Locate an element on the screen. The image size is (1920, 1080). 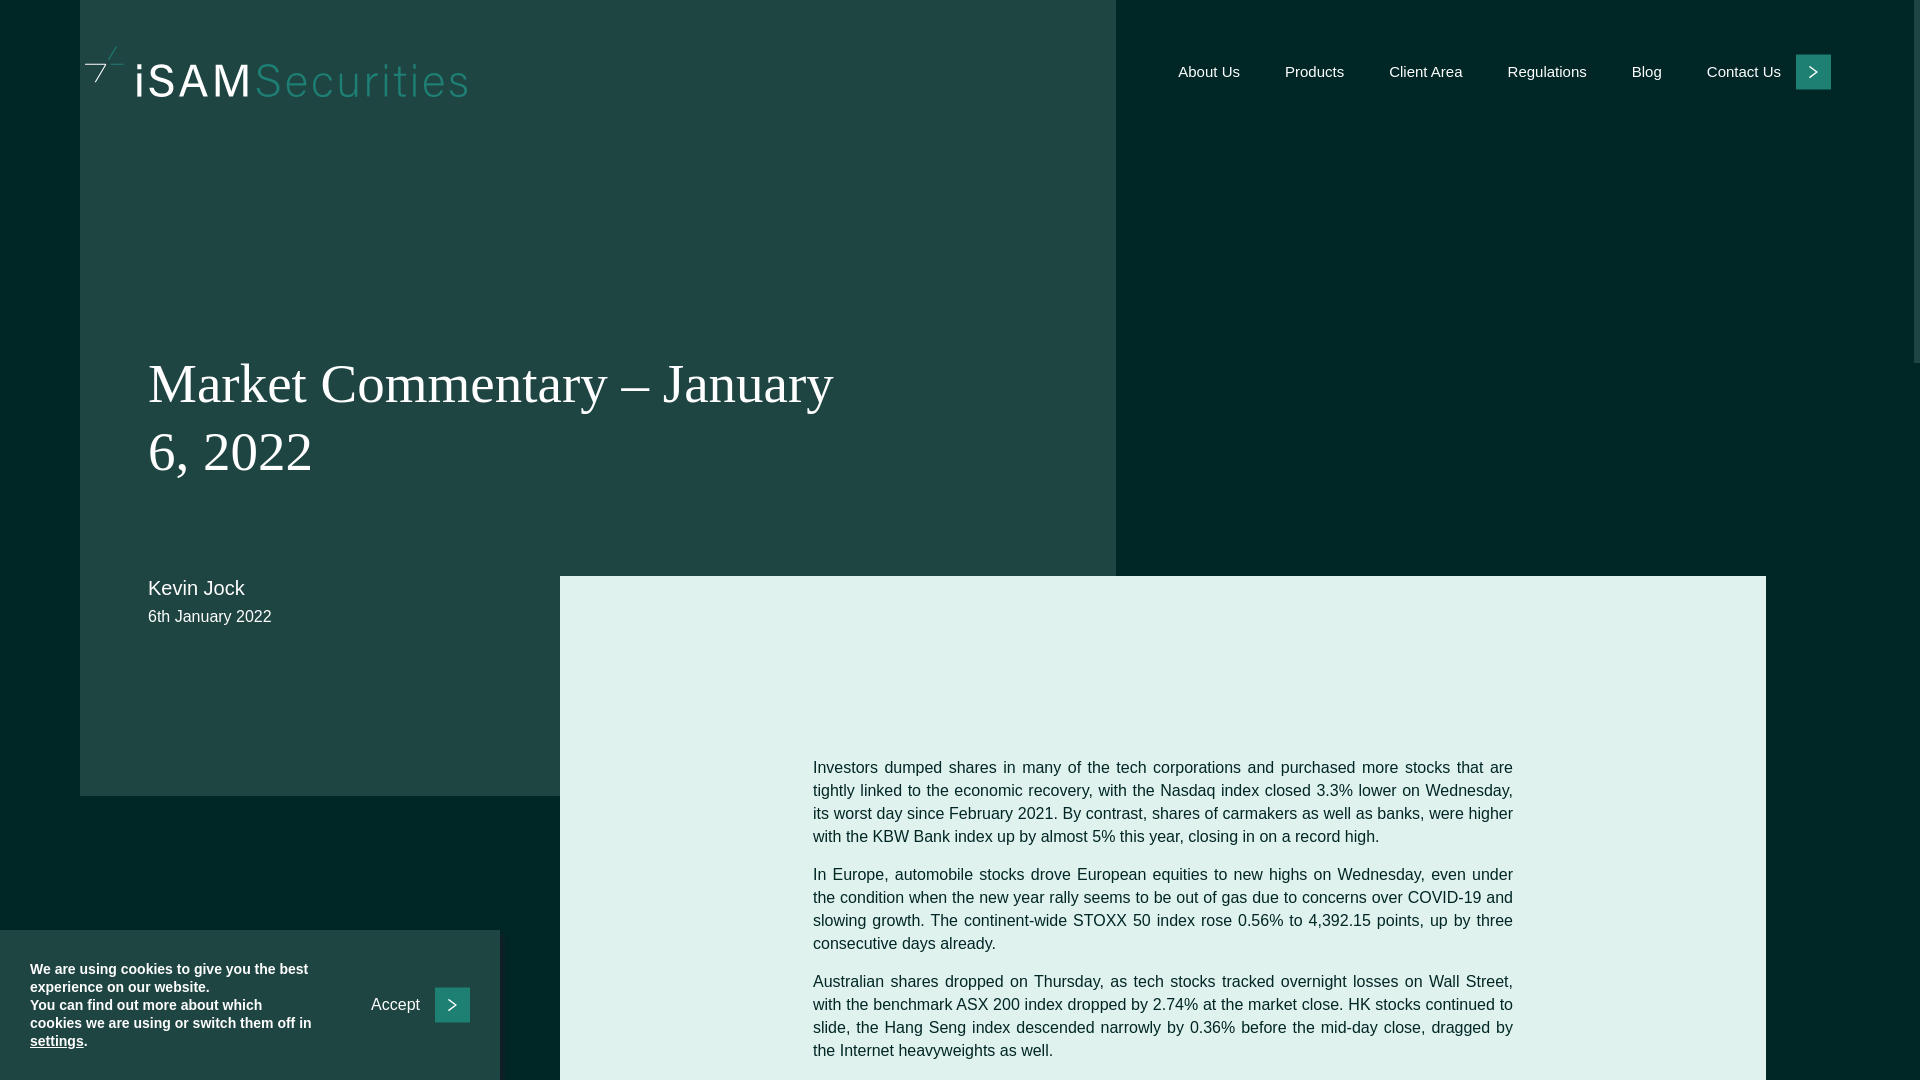
Blog is located at coordinates (1647, 71).